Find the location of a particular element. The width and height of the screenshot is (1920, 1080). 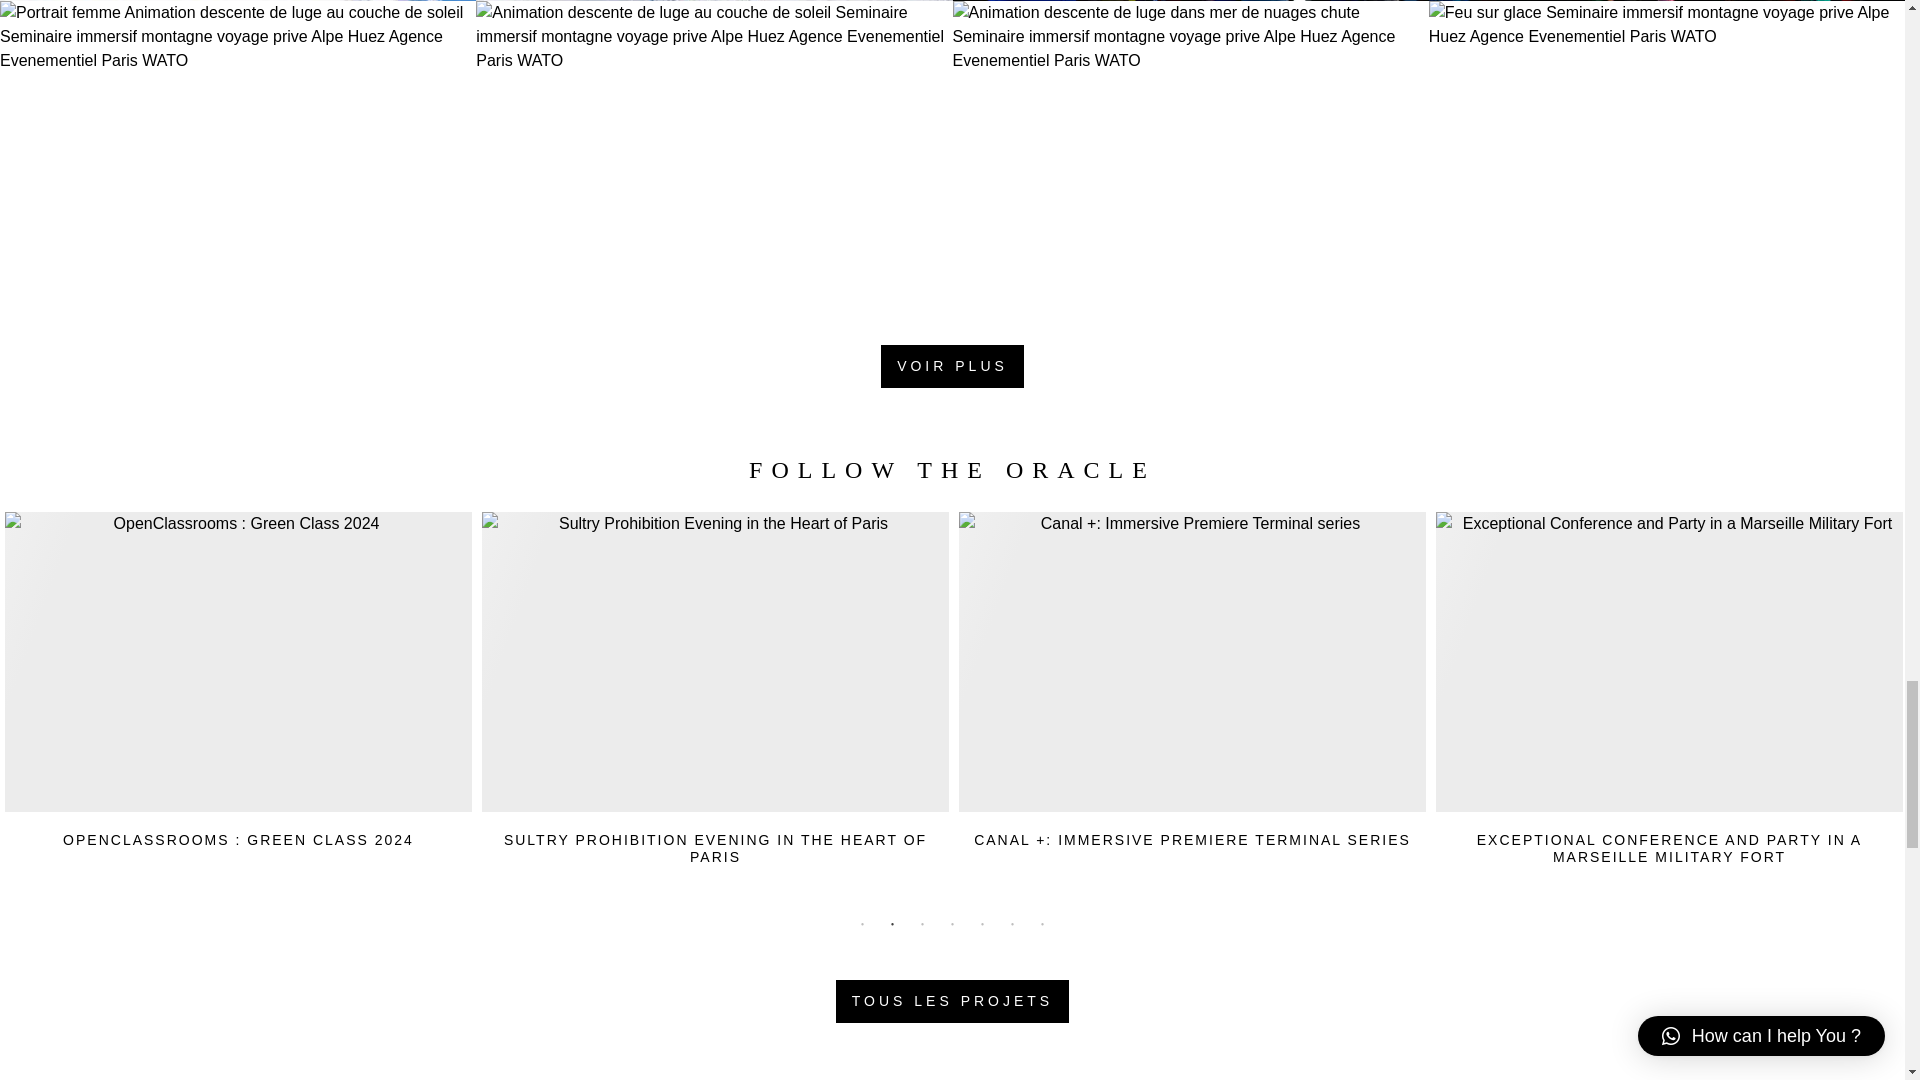

Sultry Prohibition Evening in the Heart of Paris is located at coordinates (714, 705).